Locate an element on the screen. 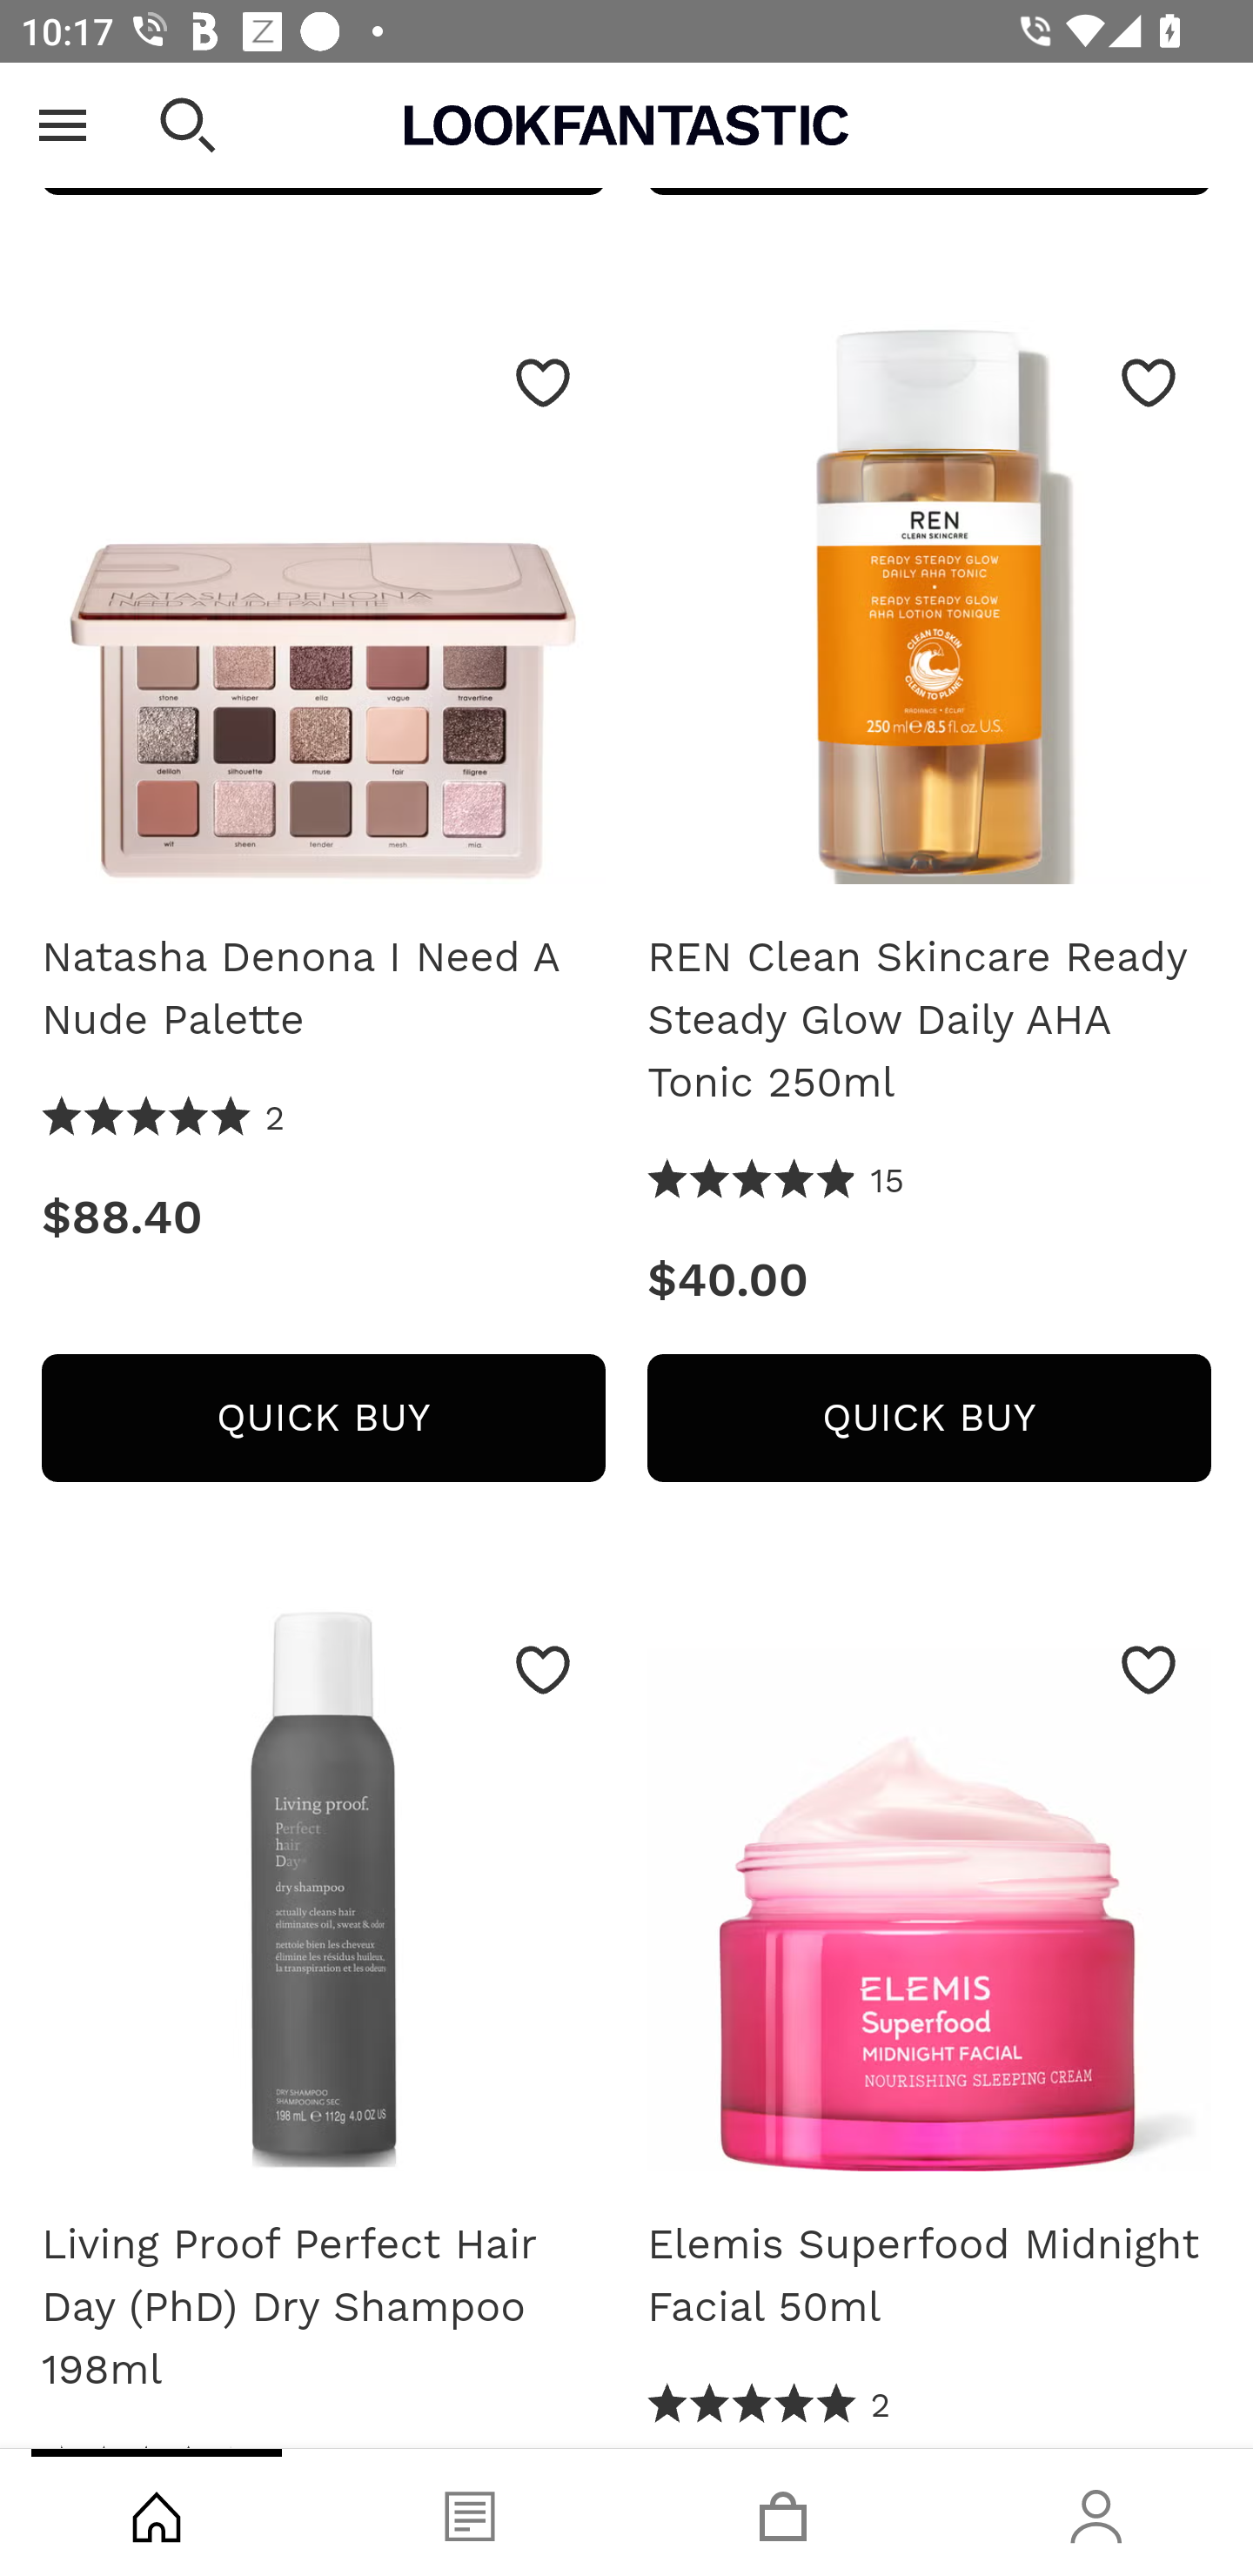 This screenshot has height=2576, width=1253. 5.0 Stars 2 Reviews is located at coordinates (769, 2409).